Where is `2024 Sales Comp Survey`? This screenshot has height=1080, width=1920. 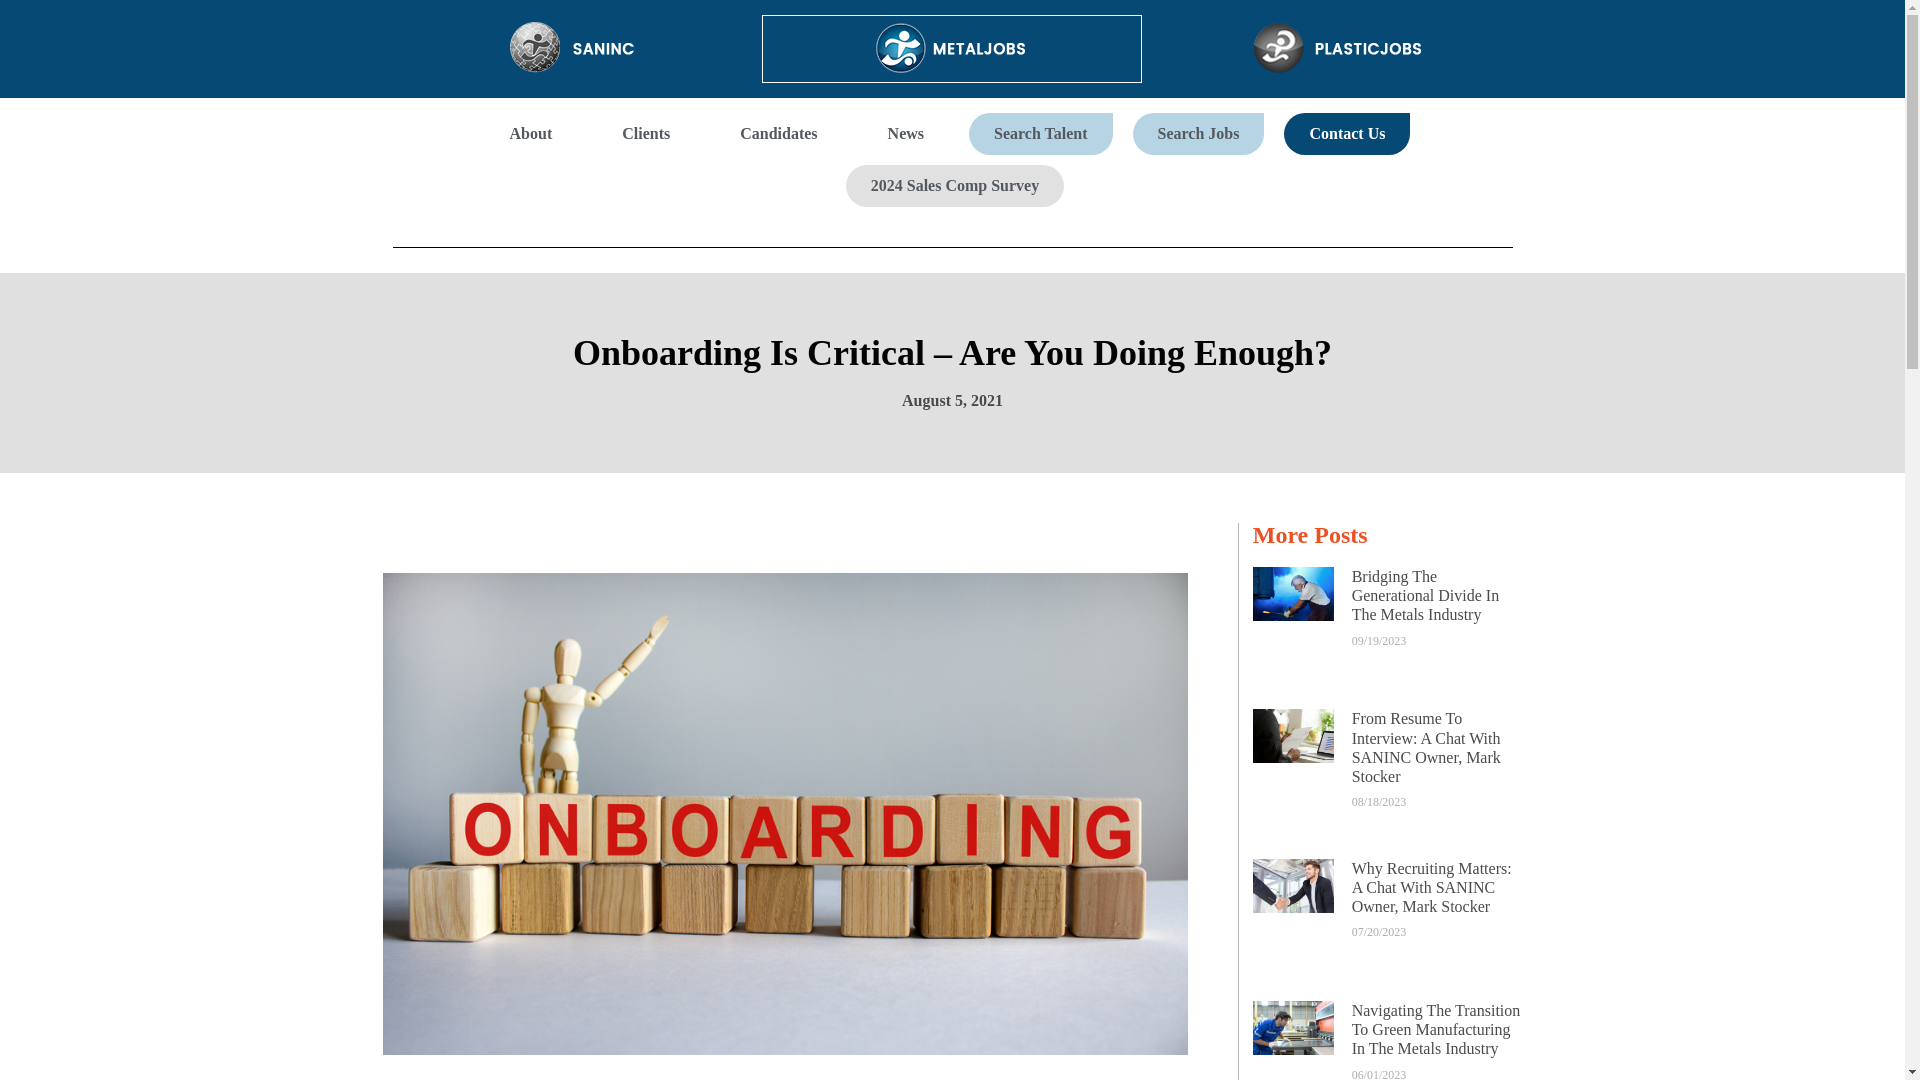 2024 Sales Comp Survey is located at coordinates (954, 186).